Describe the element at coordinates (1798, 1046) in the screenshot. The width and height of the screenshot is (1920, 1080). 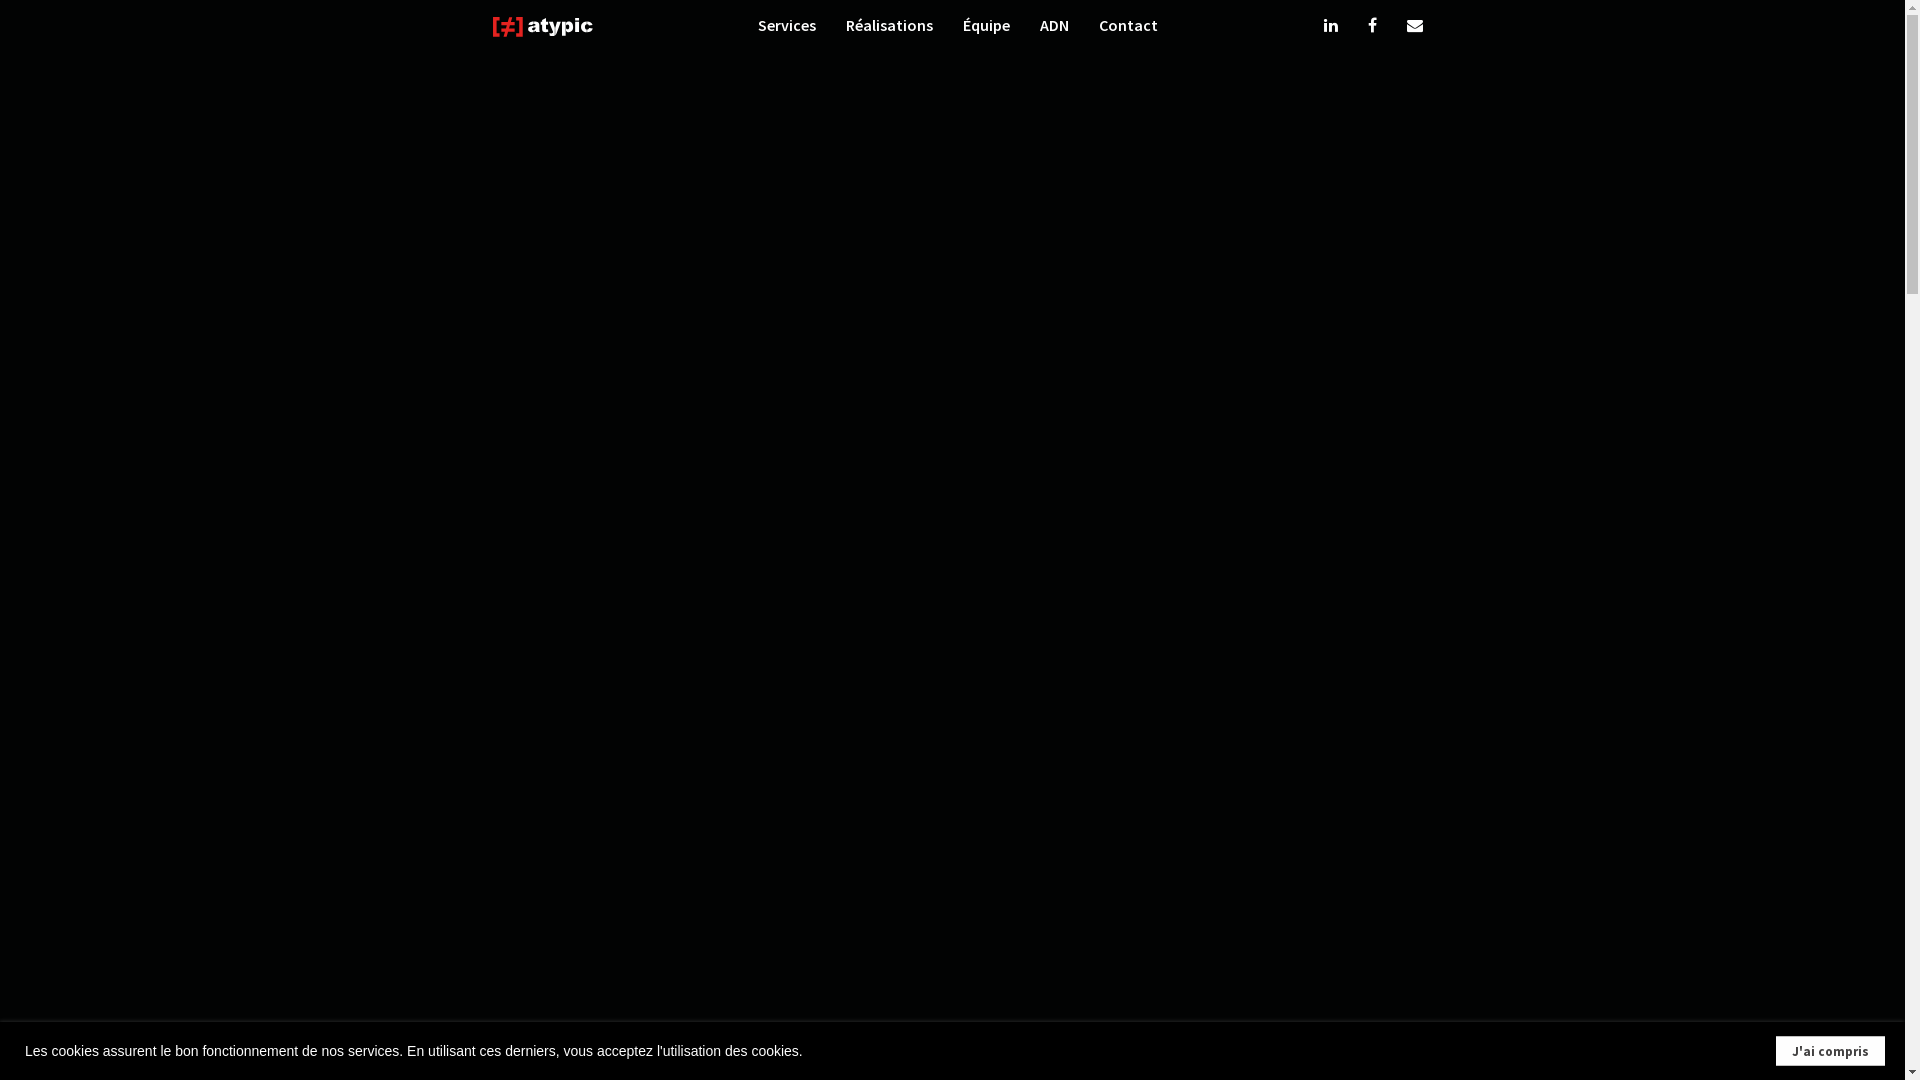
I see `Email` at that location.